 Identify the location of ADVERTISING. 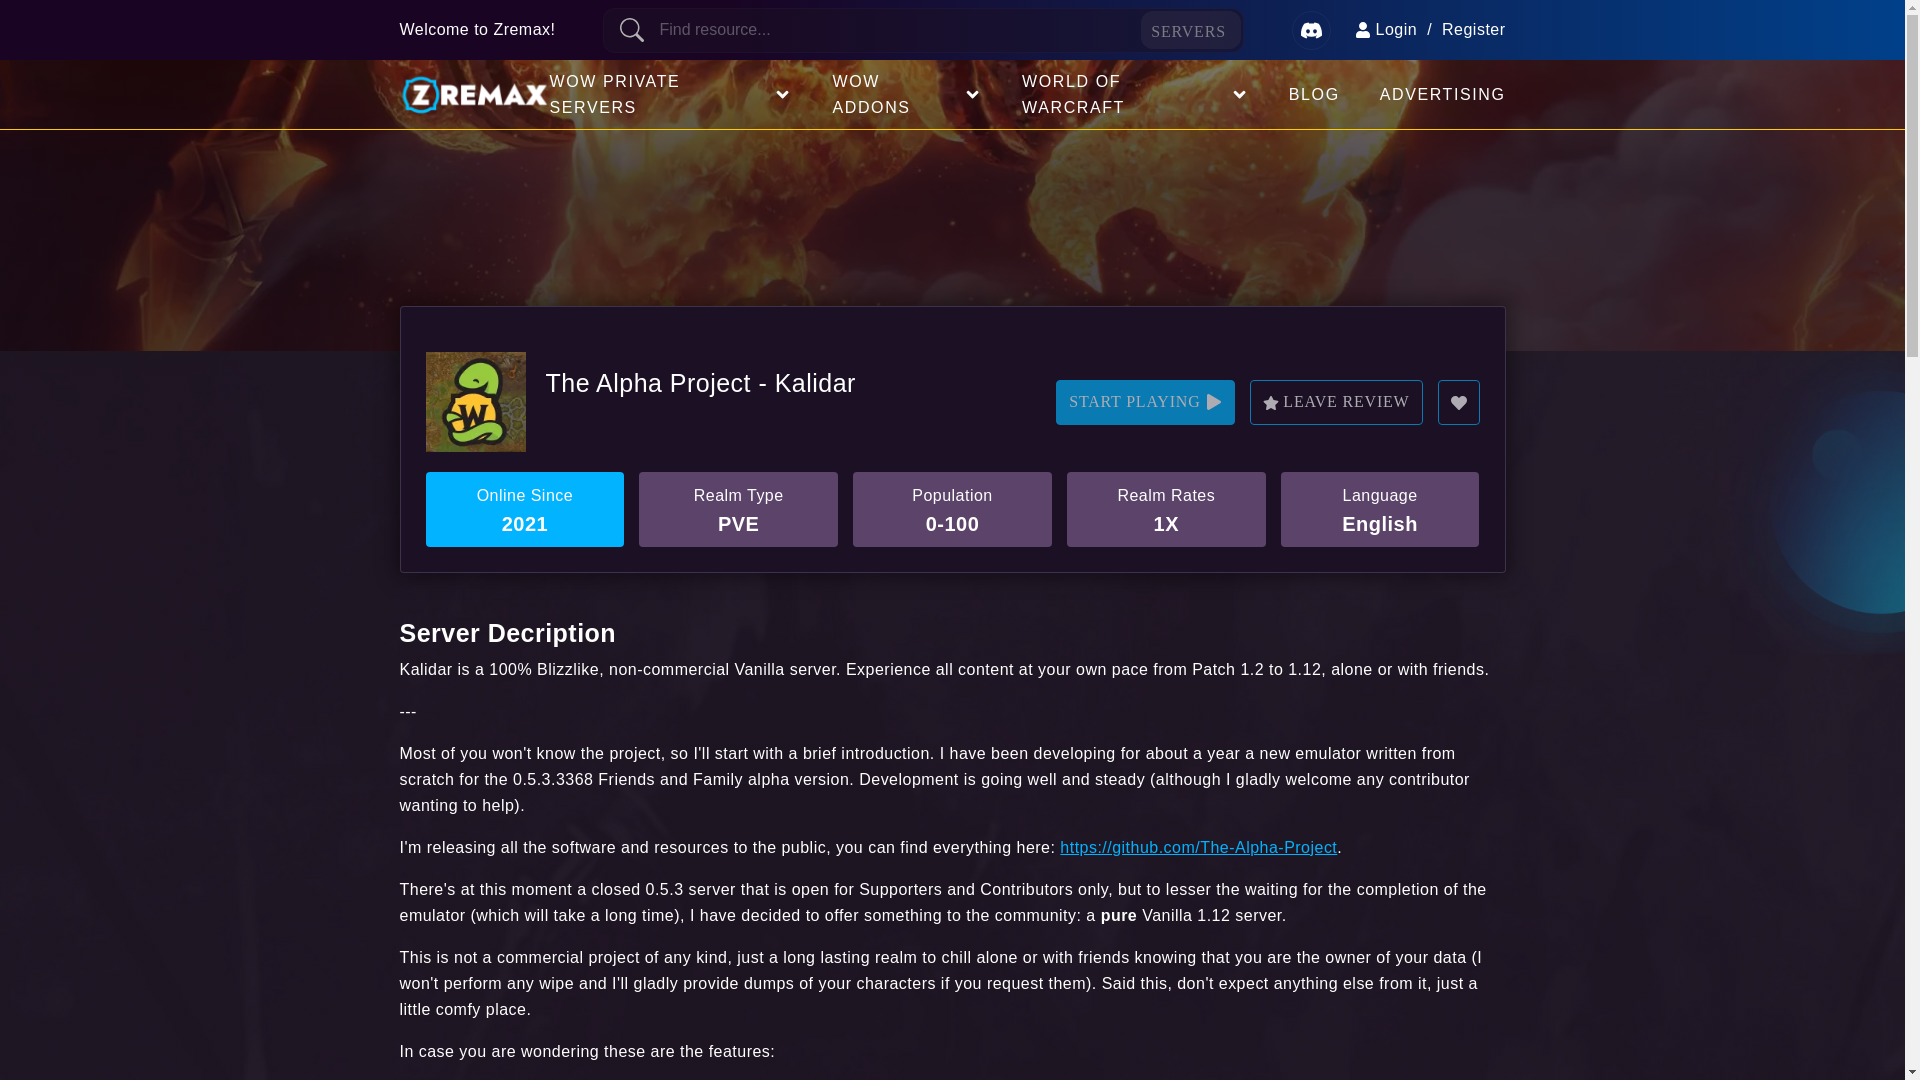
(1442, 94).